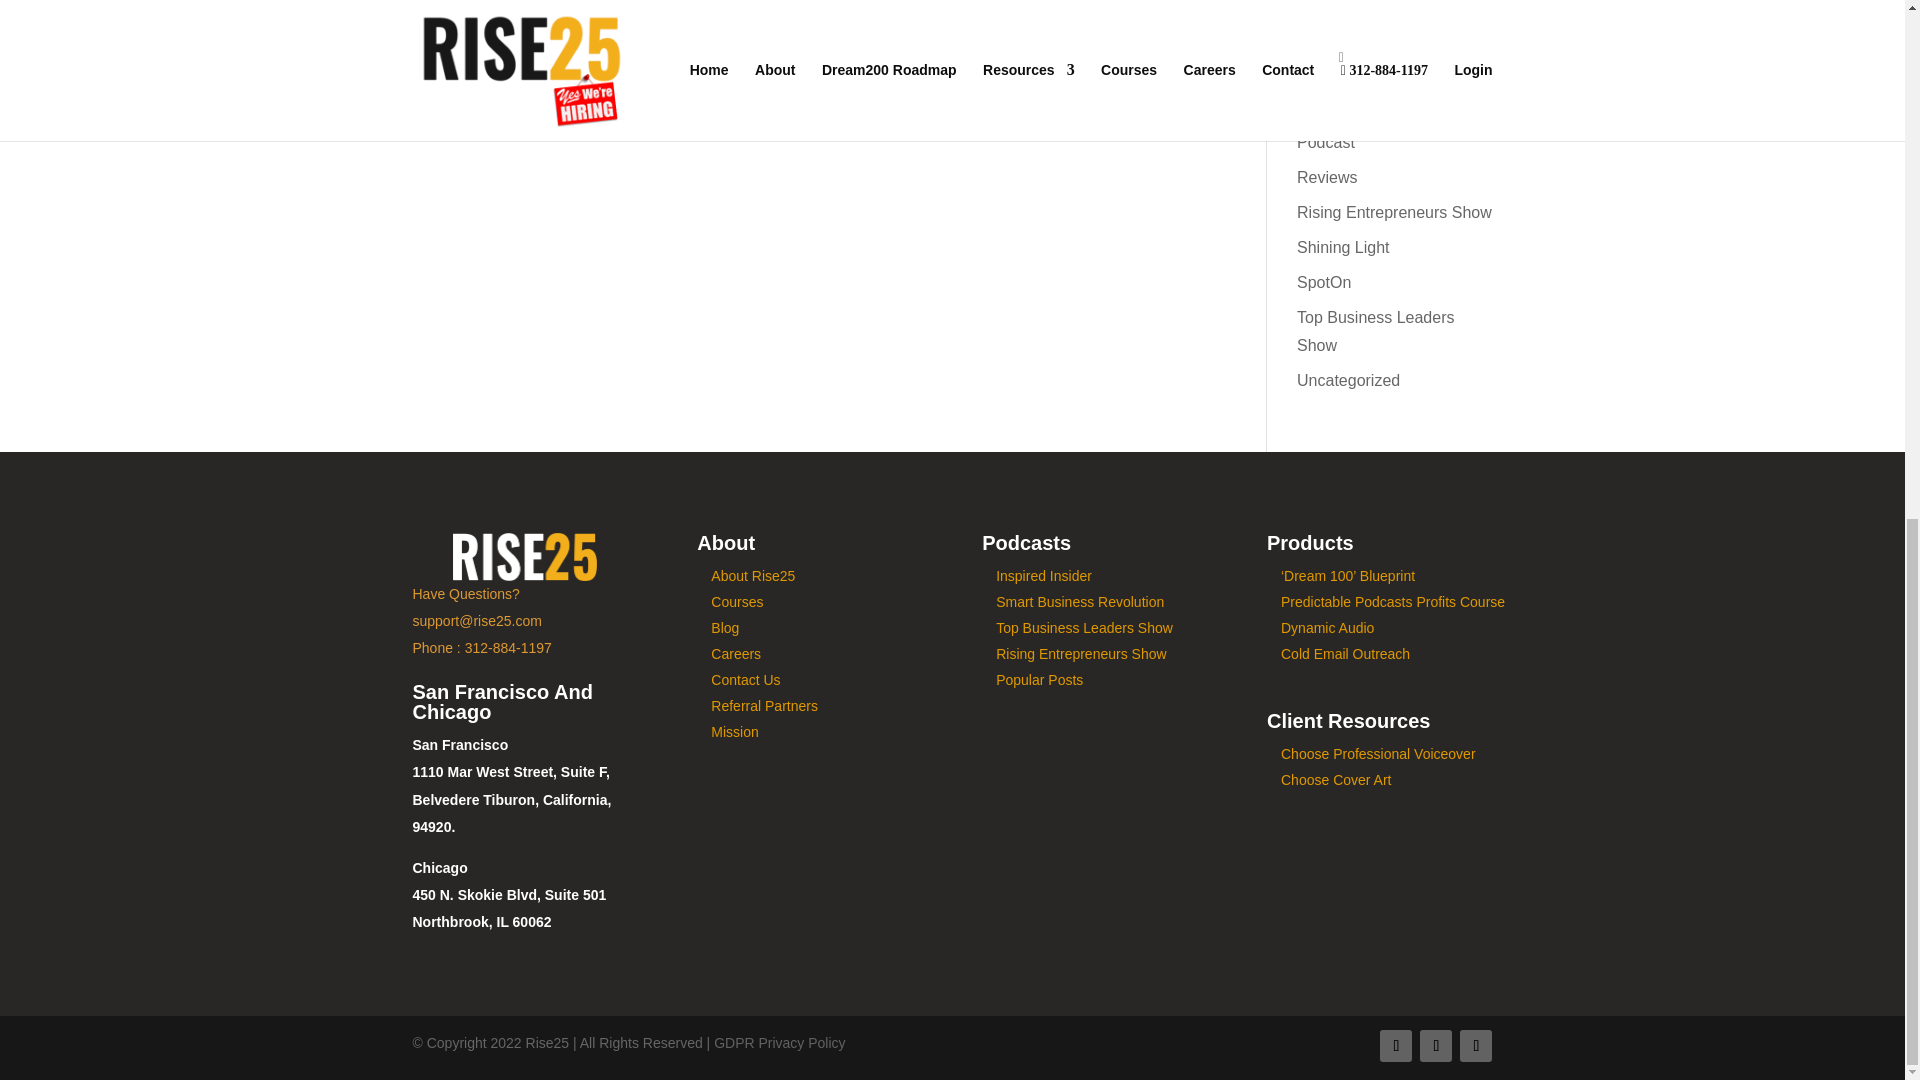  Describe the element at coordinates (1327, 628) in the screenshot. I see `Dynamic Audio` at that location.